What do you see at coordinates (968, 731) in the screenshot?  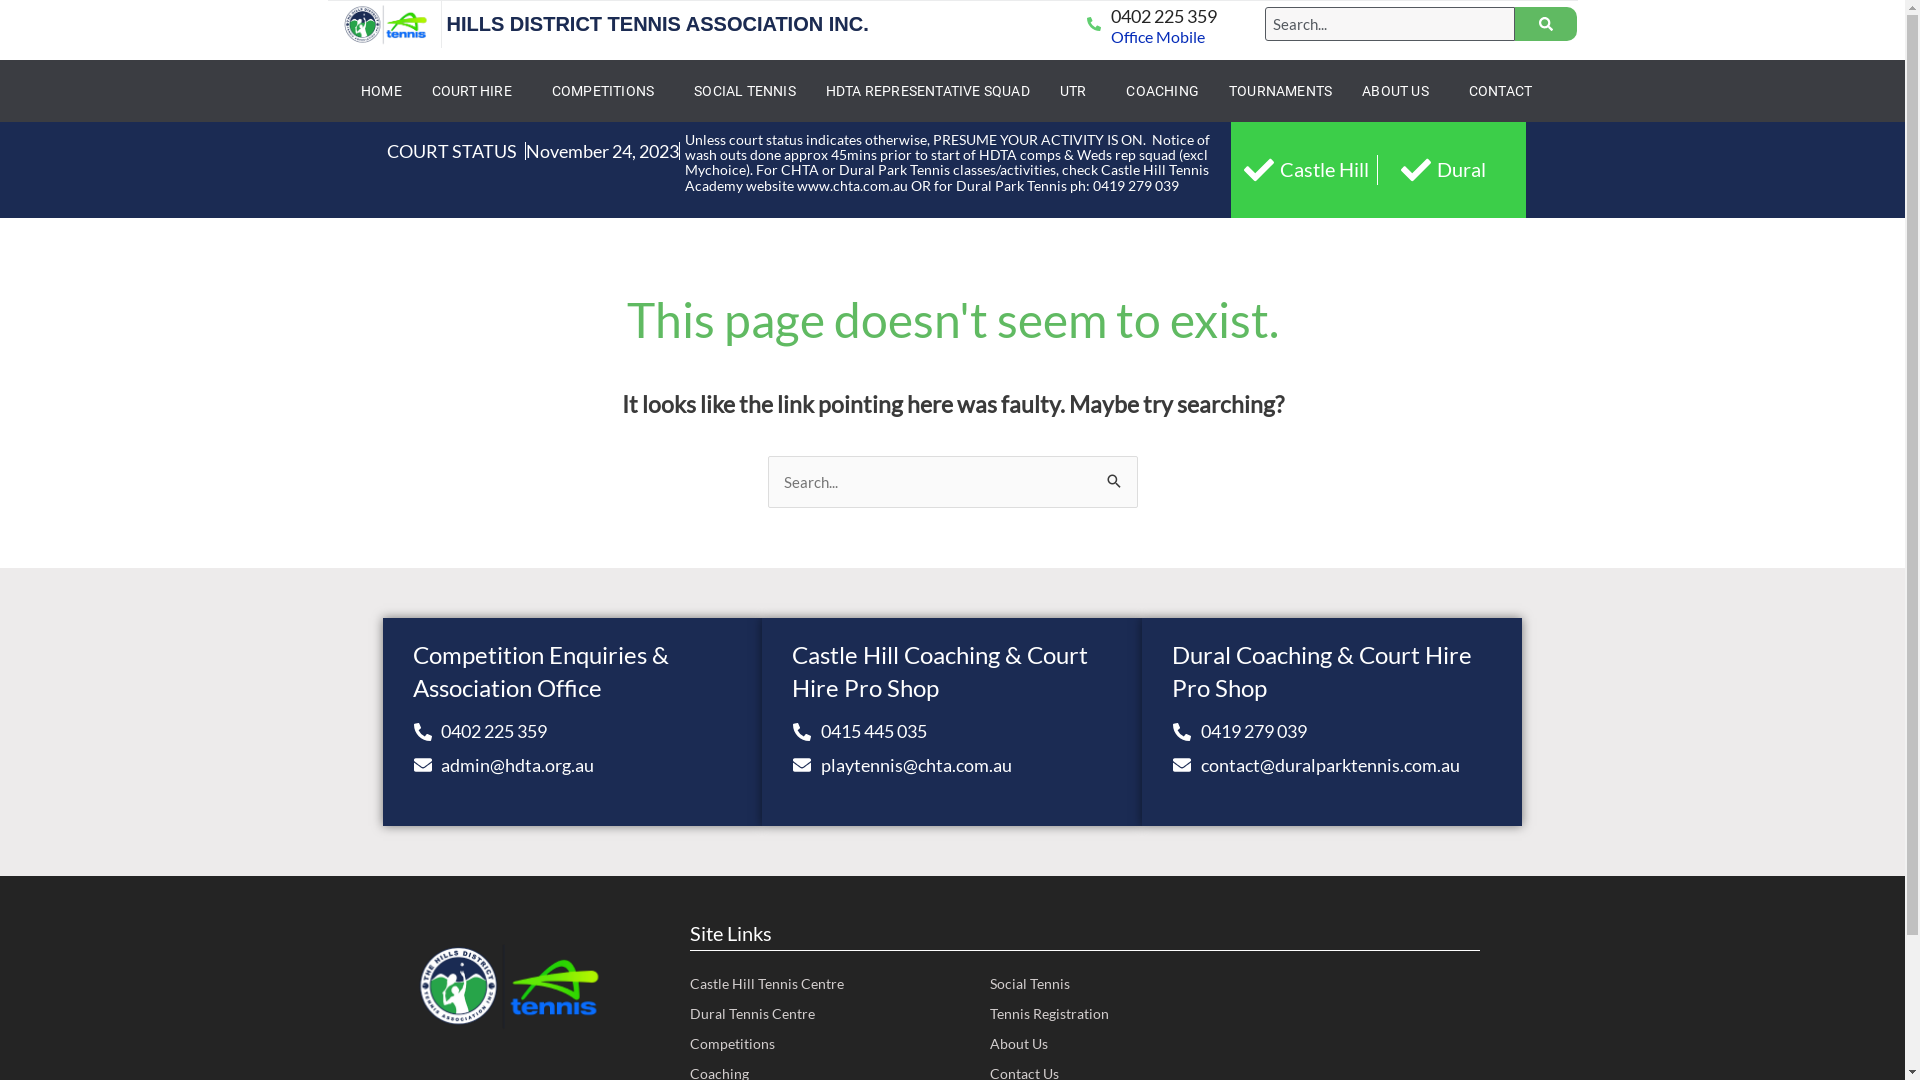 I see `0415 445 035` at bounding box center [968, 731].